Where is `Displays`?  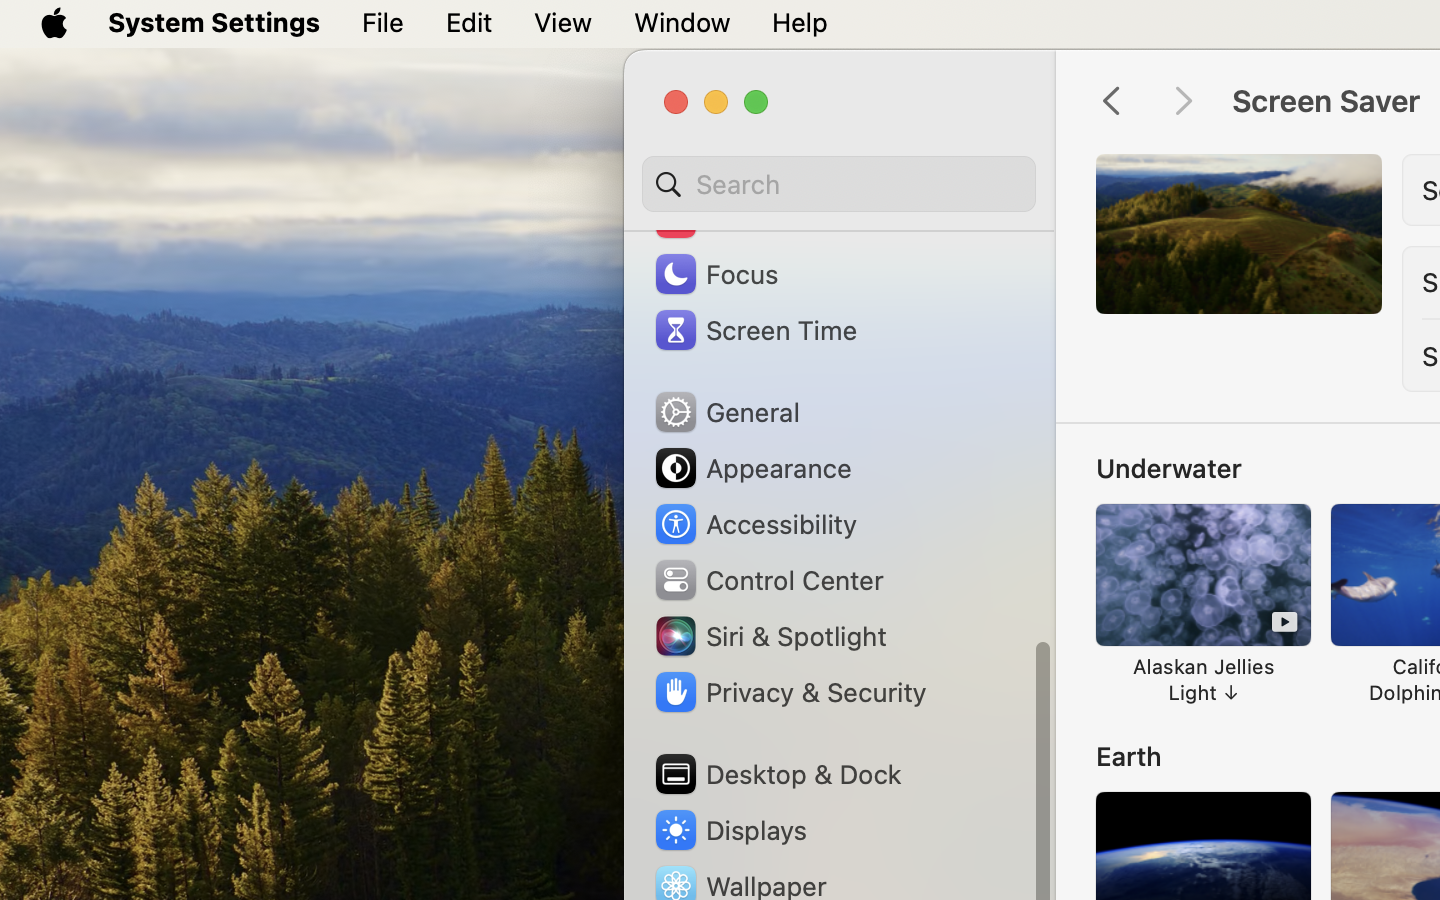 Displays is located at coordinates (730, 830).